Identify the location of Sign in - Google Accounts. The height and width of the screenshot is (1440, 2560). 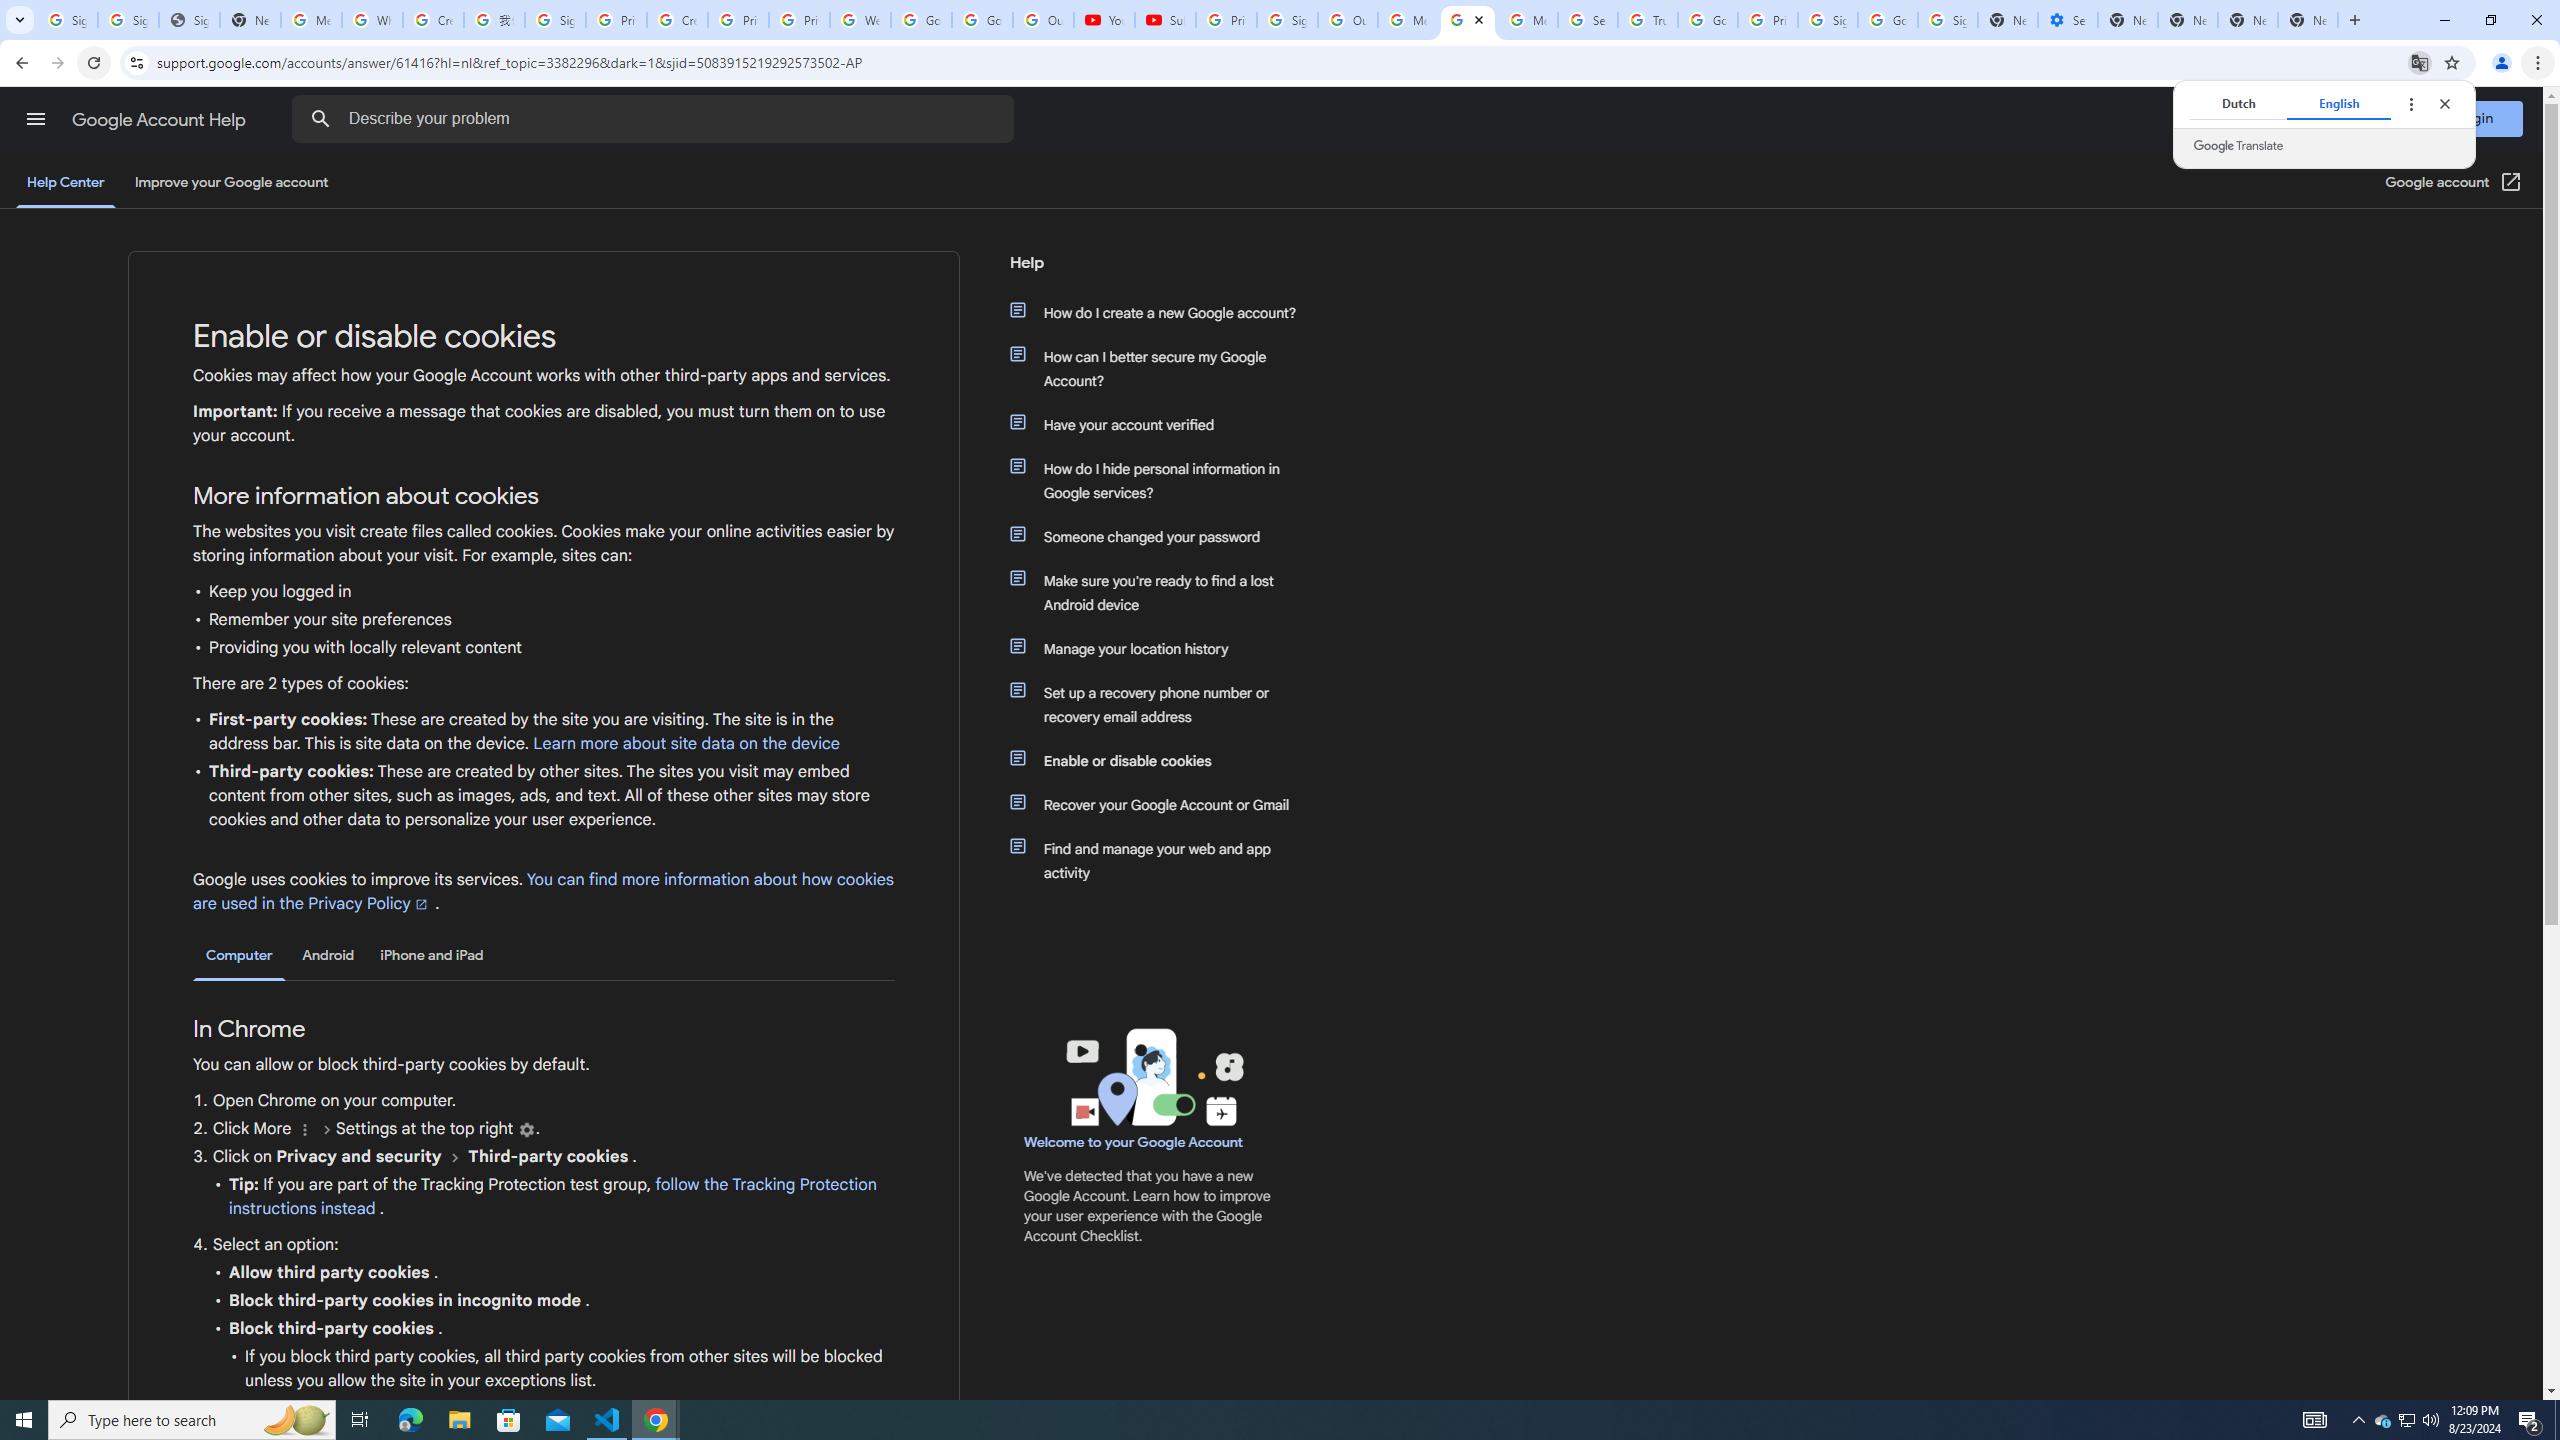
(1288, 20).